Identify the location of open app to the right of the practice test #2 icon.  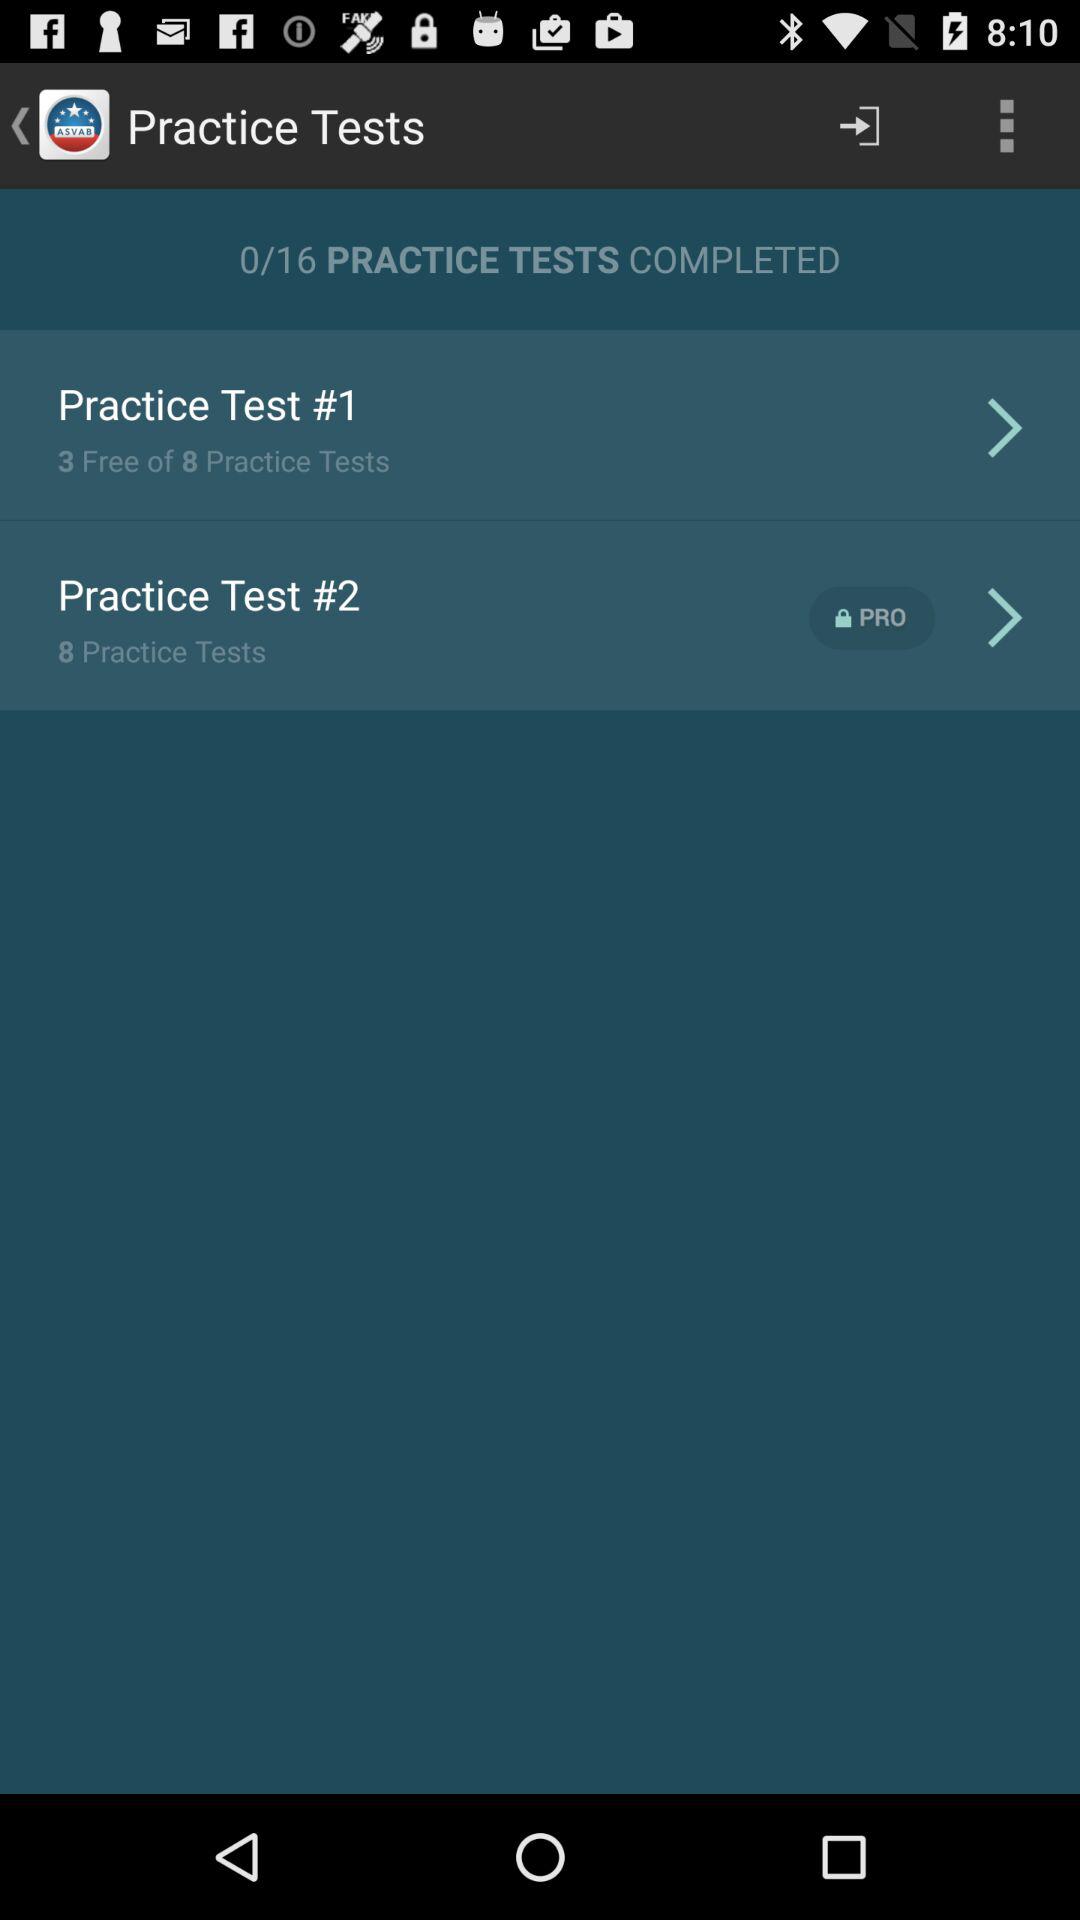
(872, 618).